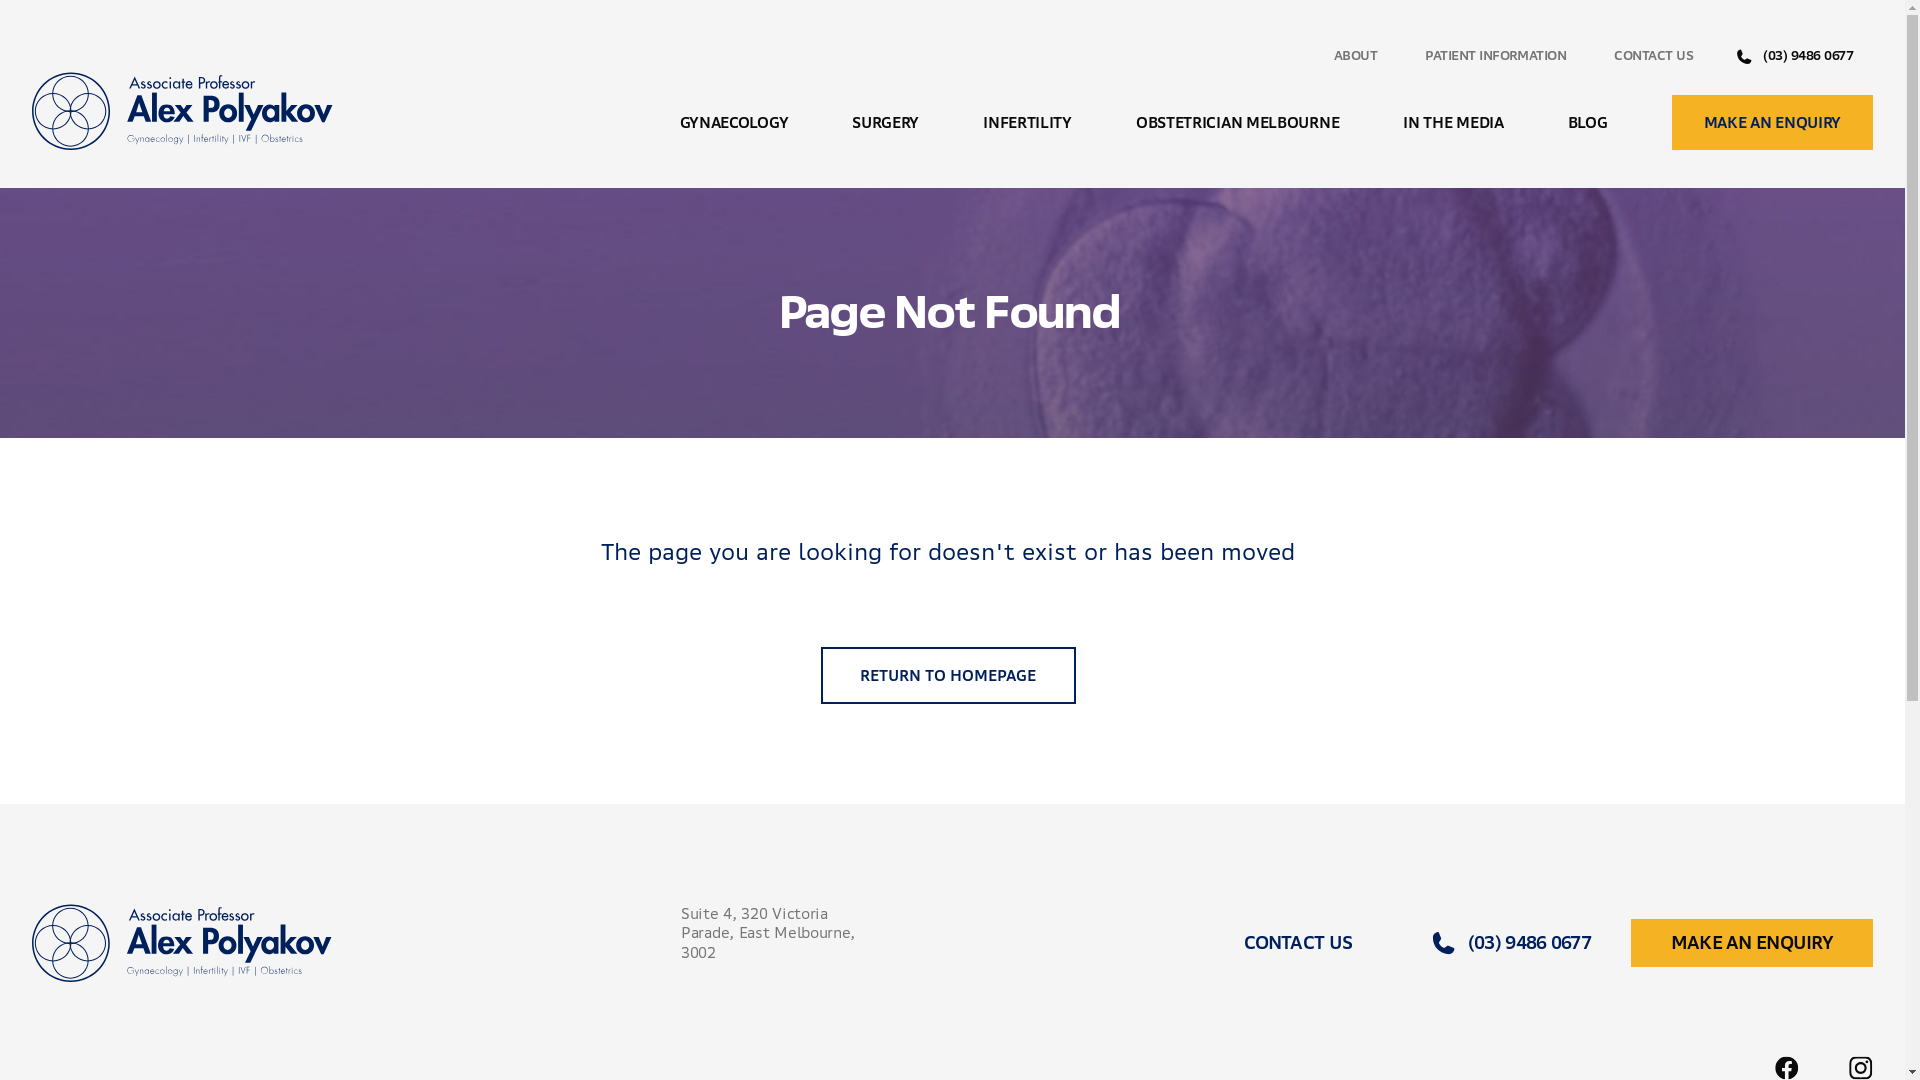  I want to click on IN THE MEDIA, so click(1453, 122).